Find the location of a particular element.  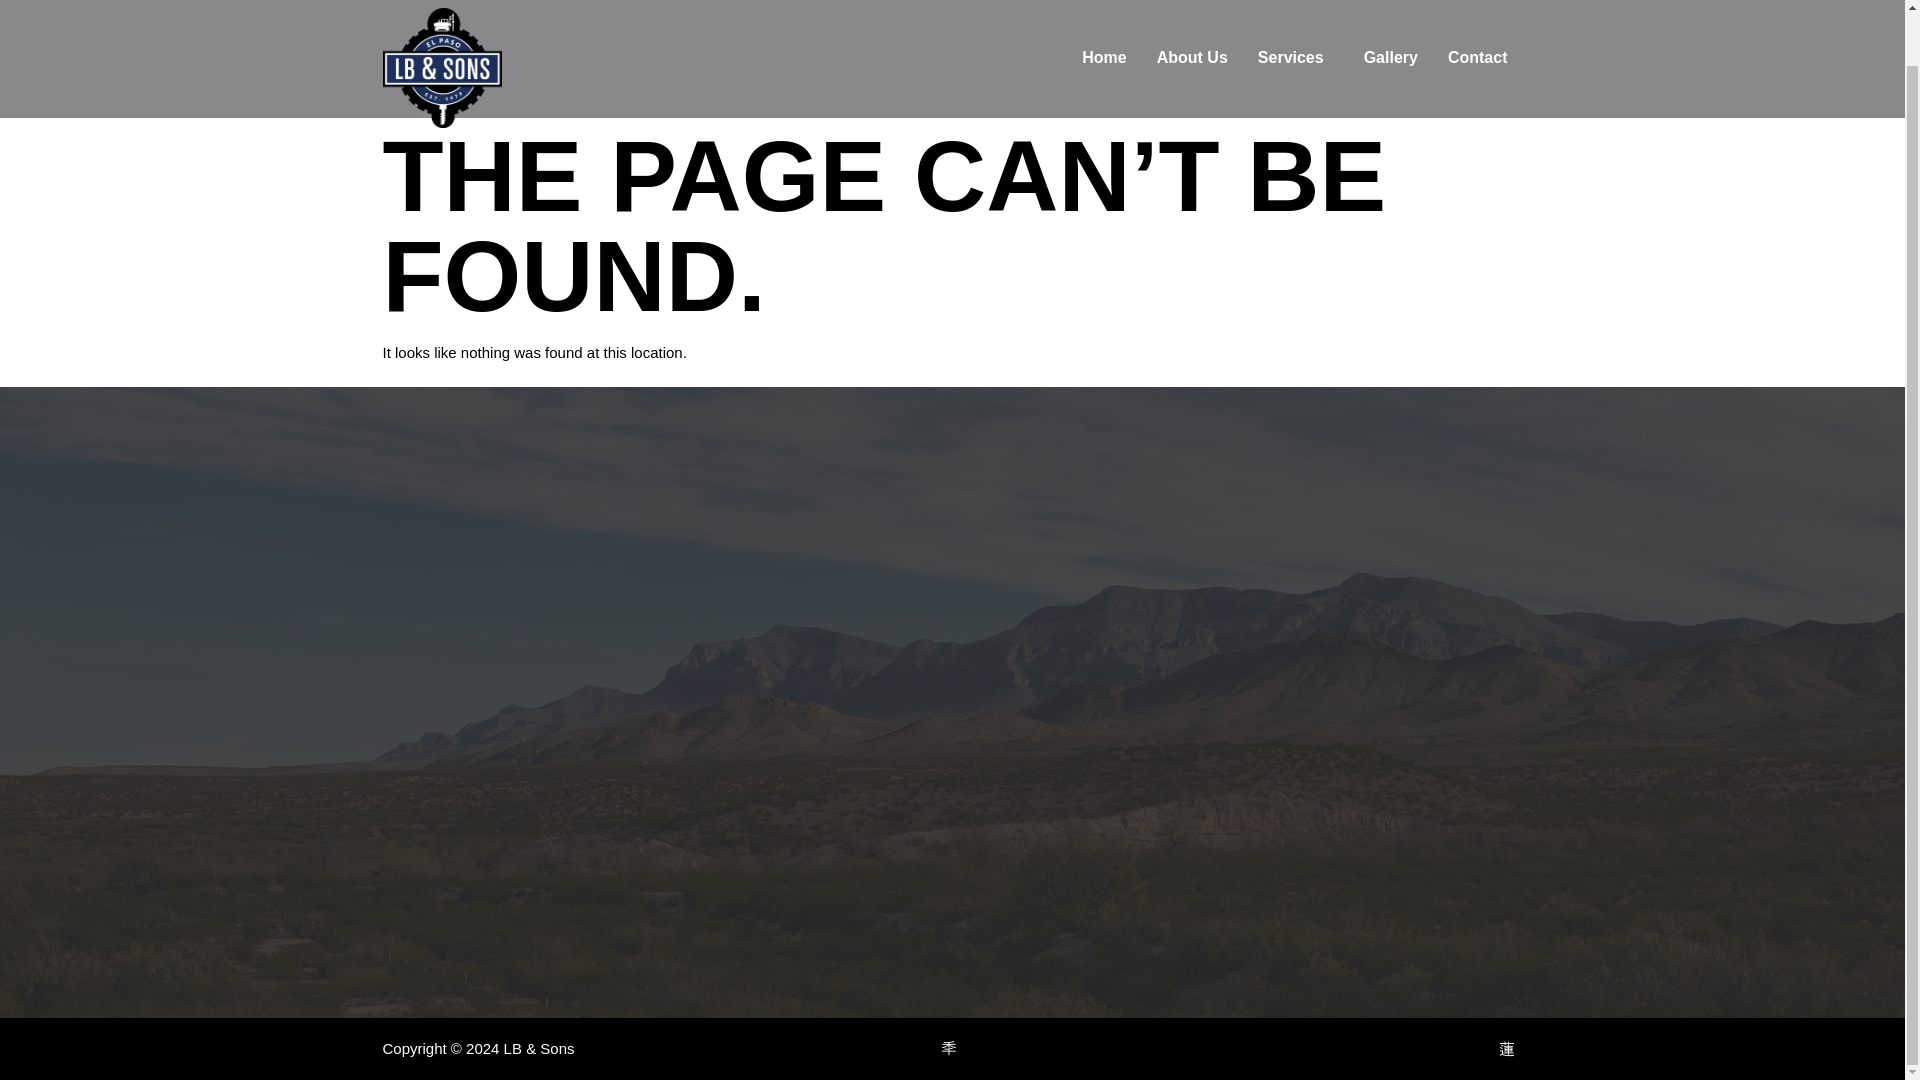

Services is located at coordinates (1296, 58).